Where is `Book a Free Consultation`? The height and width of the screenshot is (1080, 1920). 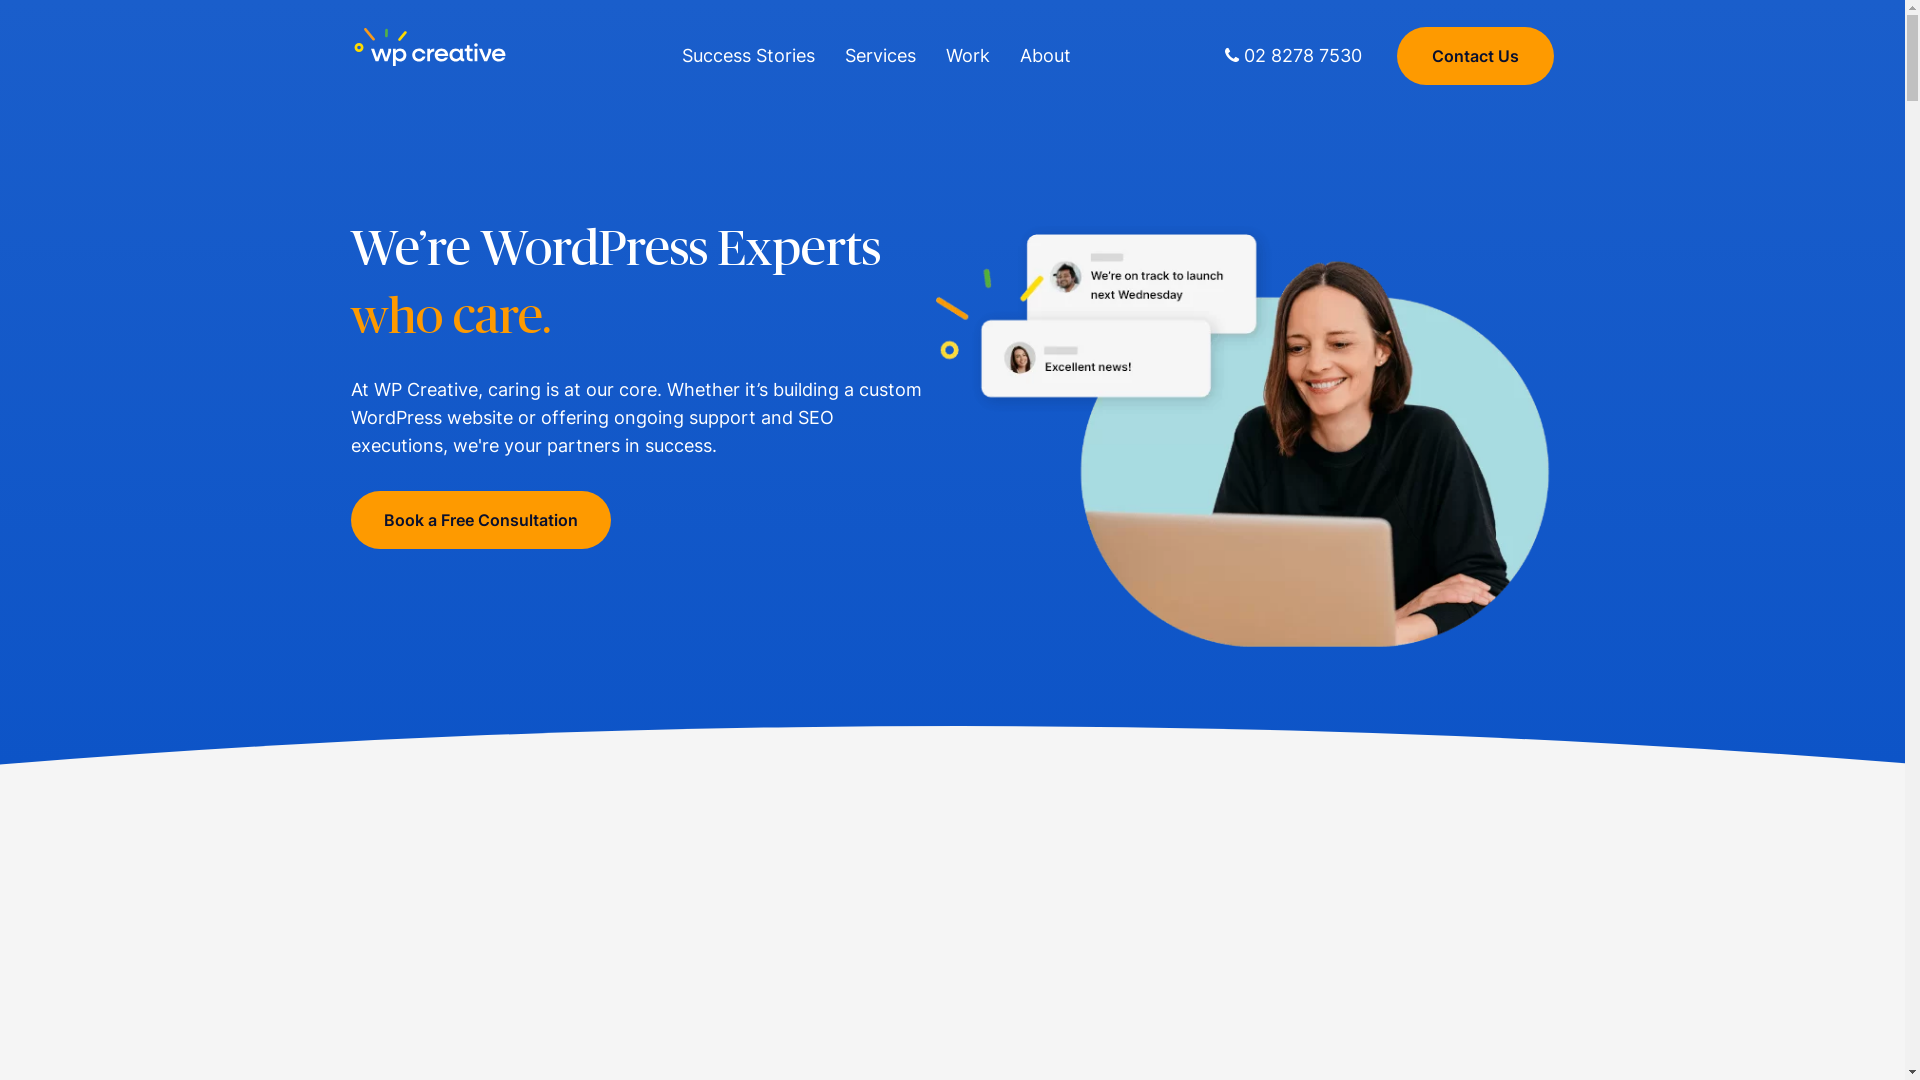
Book a Free Consultation is located at coordinates (481, 520).